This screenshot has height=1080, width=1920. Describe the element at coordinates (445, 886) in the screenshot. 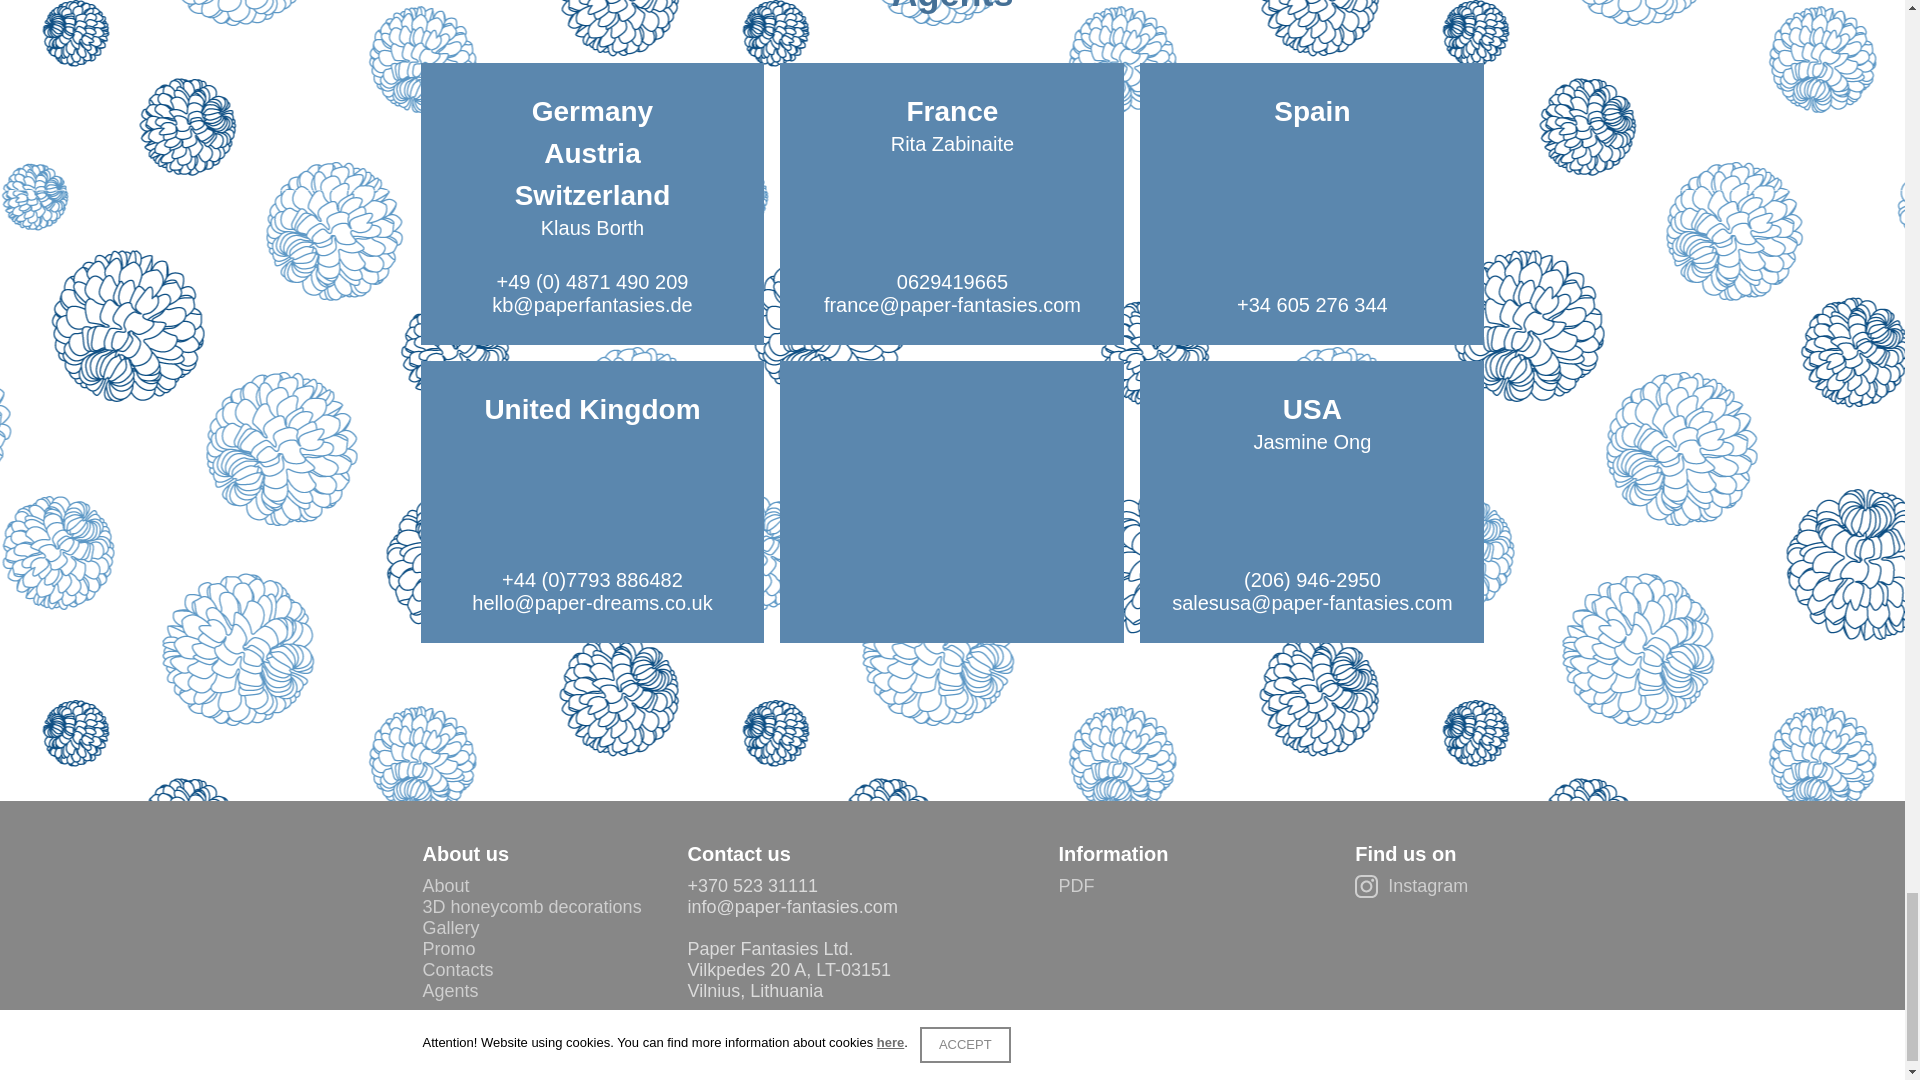

I see `About` at that location.